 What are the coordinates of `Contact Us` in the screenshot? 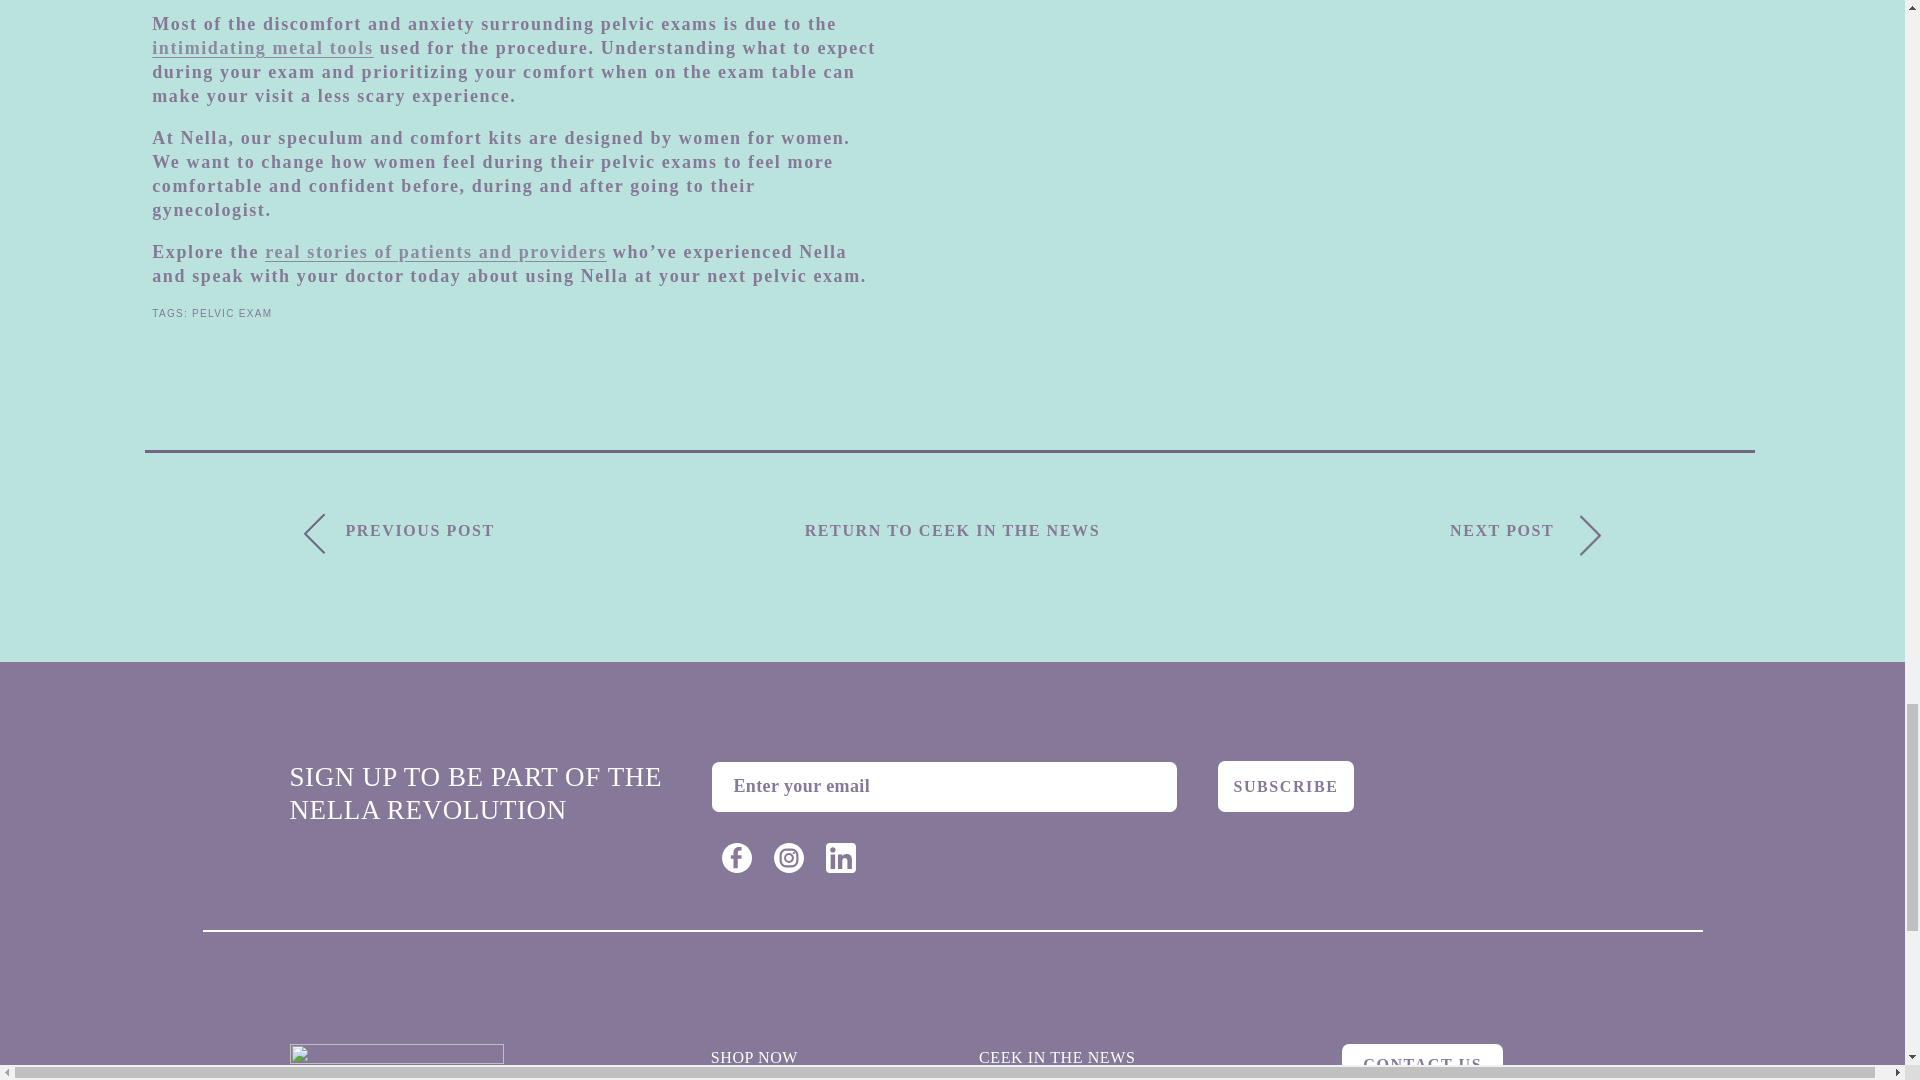 It's located at (1422, 1062).